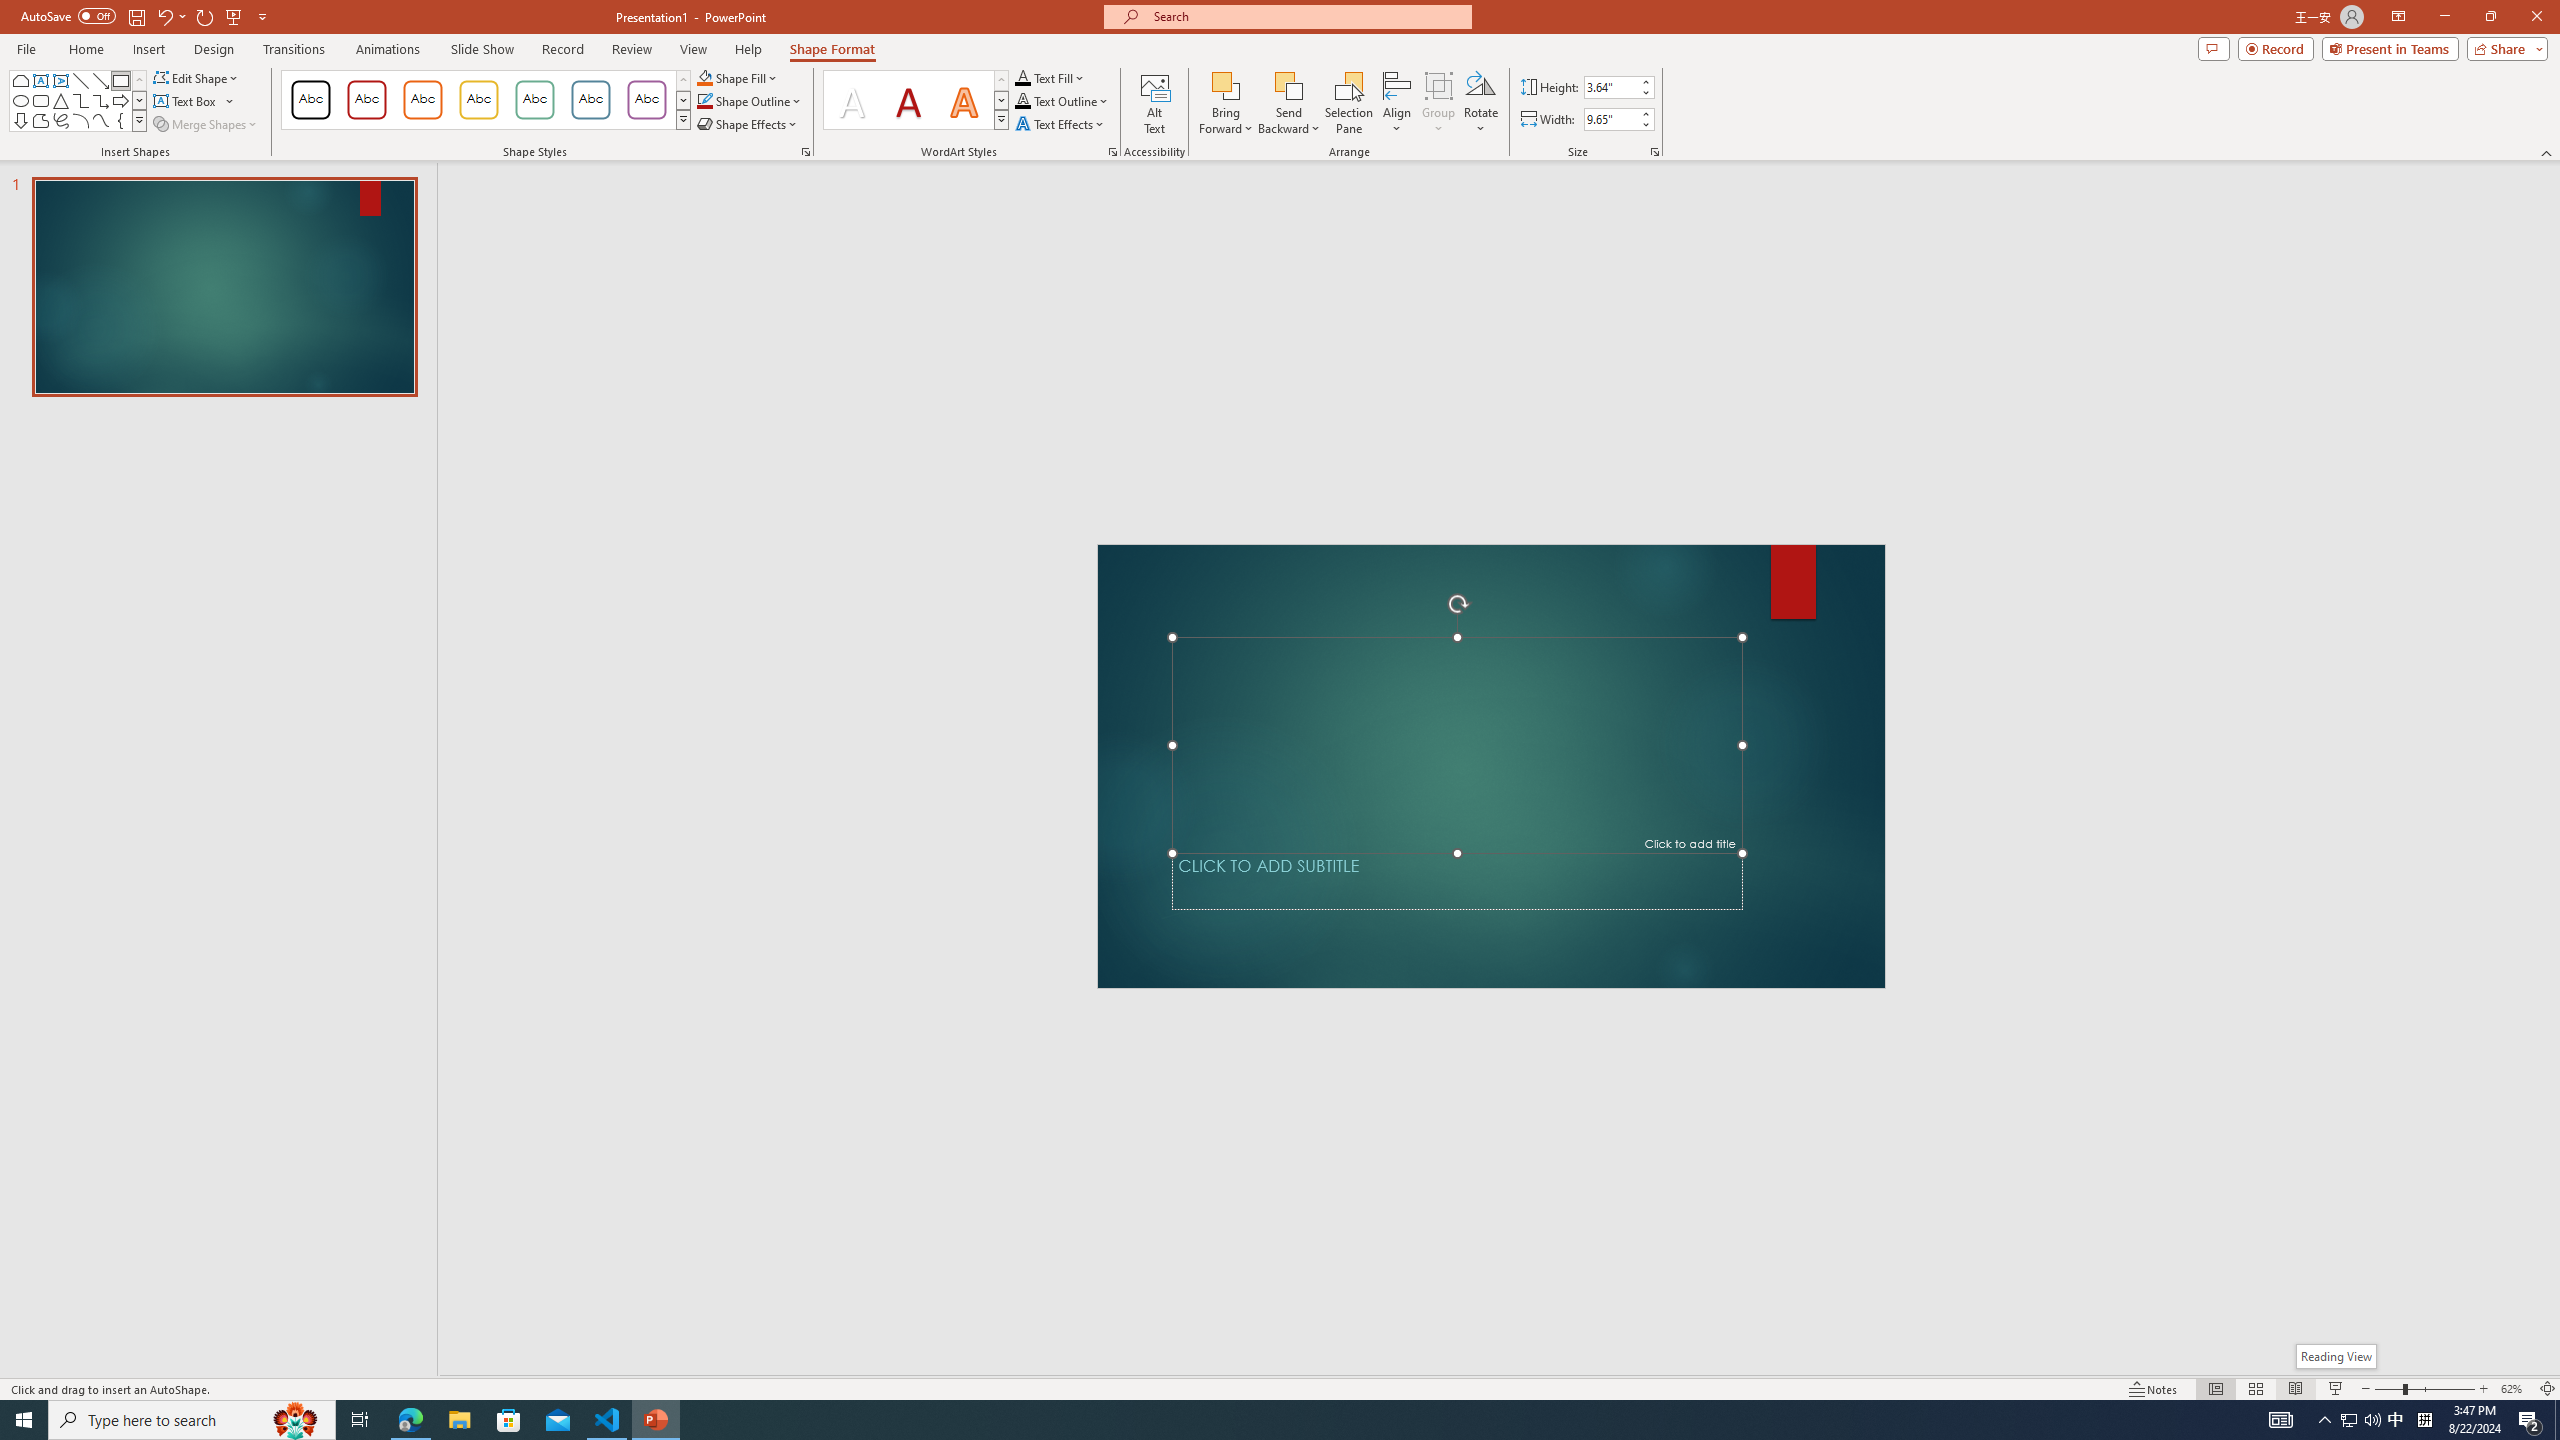 The width and height of the screenshot is (2560, 1440). What do you see at coordinates (647, 100) in the screenshot?
I see `Colored Outline - Purple, Accent 6` at bounding box center [647, 100].